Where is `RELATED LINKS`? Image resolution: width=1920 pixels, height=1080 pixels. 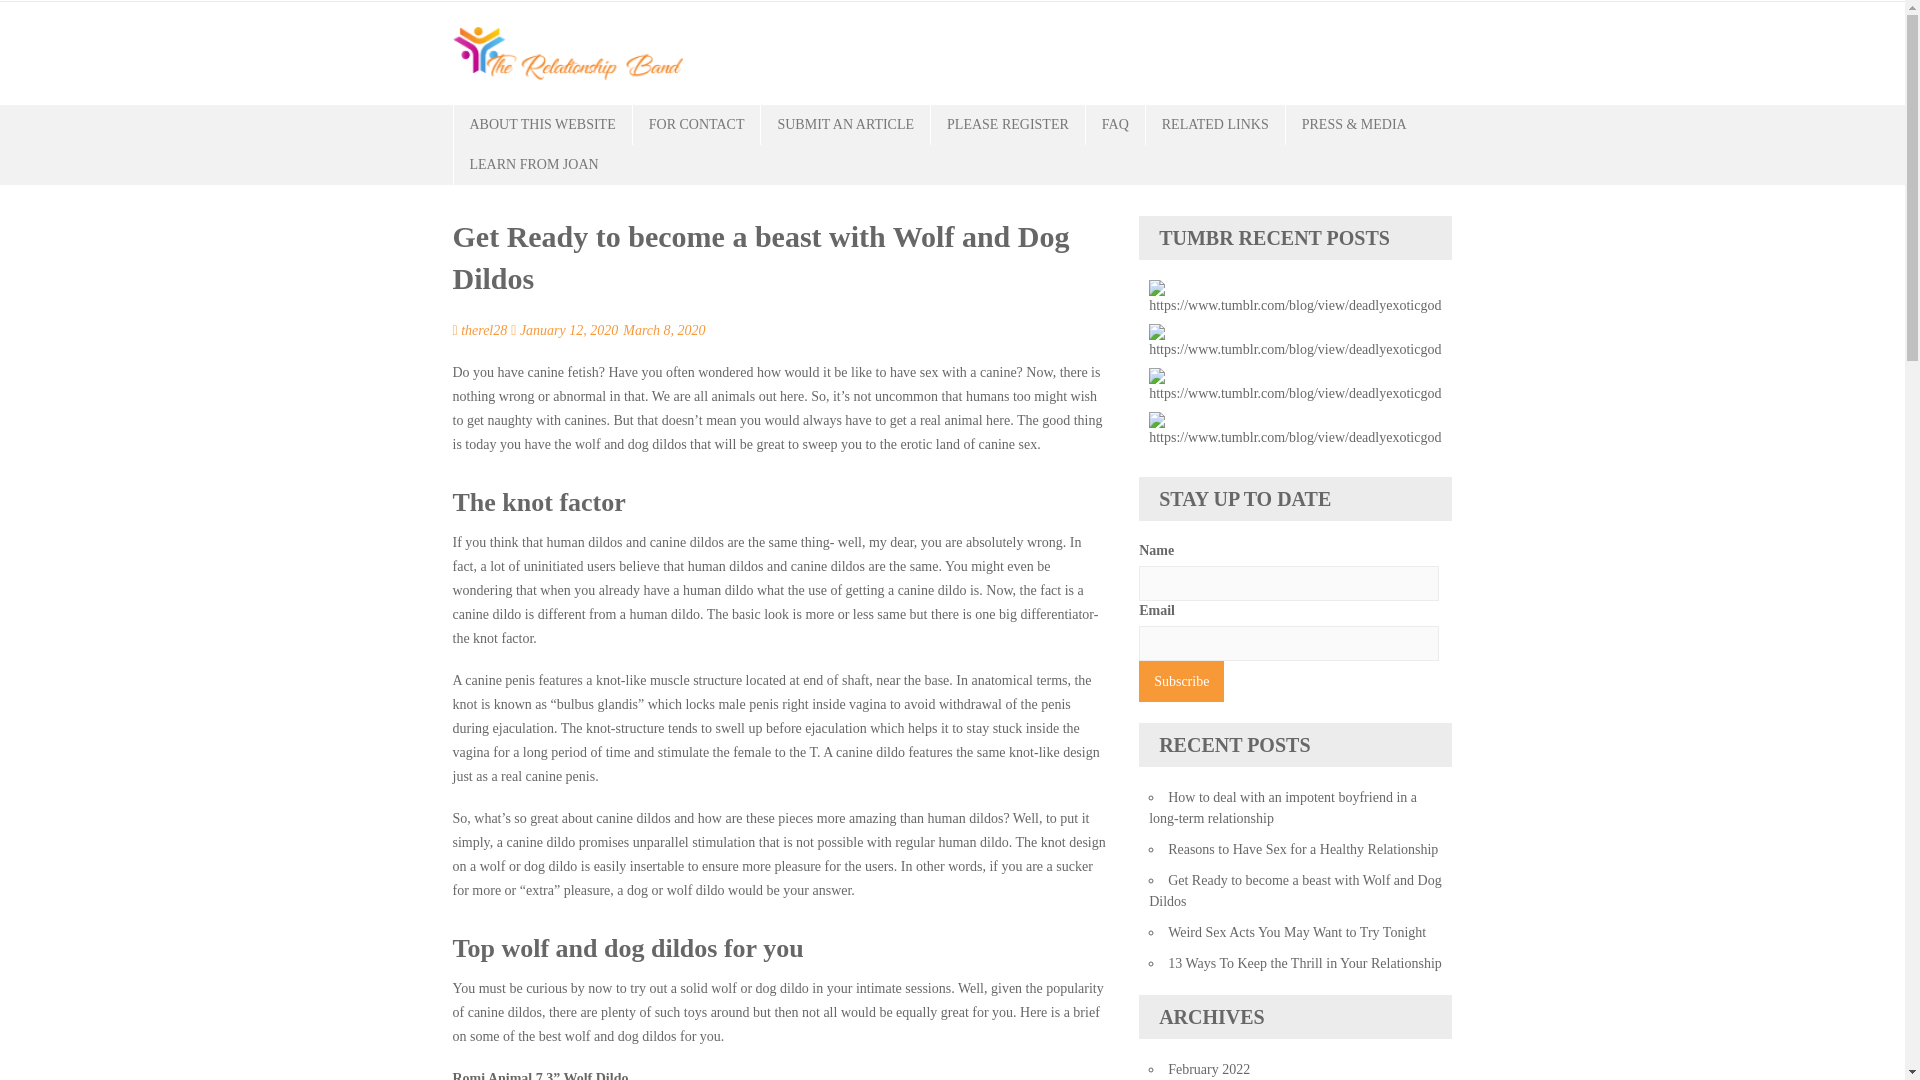
RELATED LINKS is located at coordinates (1215, 124).